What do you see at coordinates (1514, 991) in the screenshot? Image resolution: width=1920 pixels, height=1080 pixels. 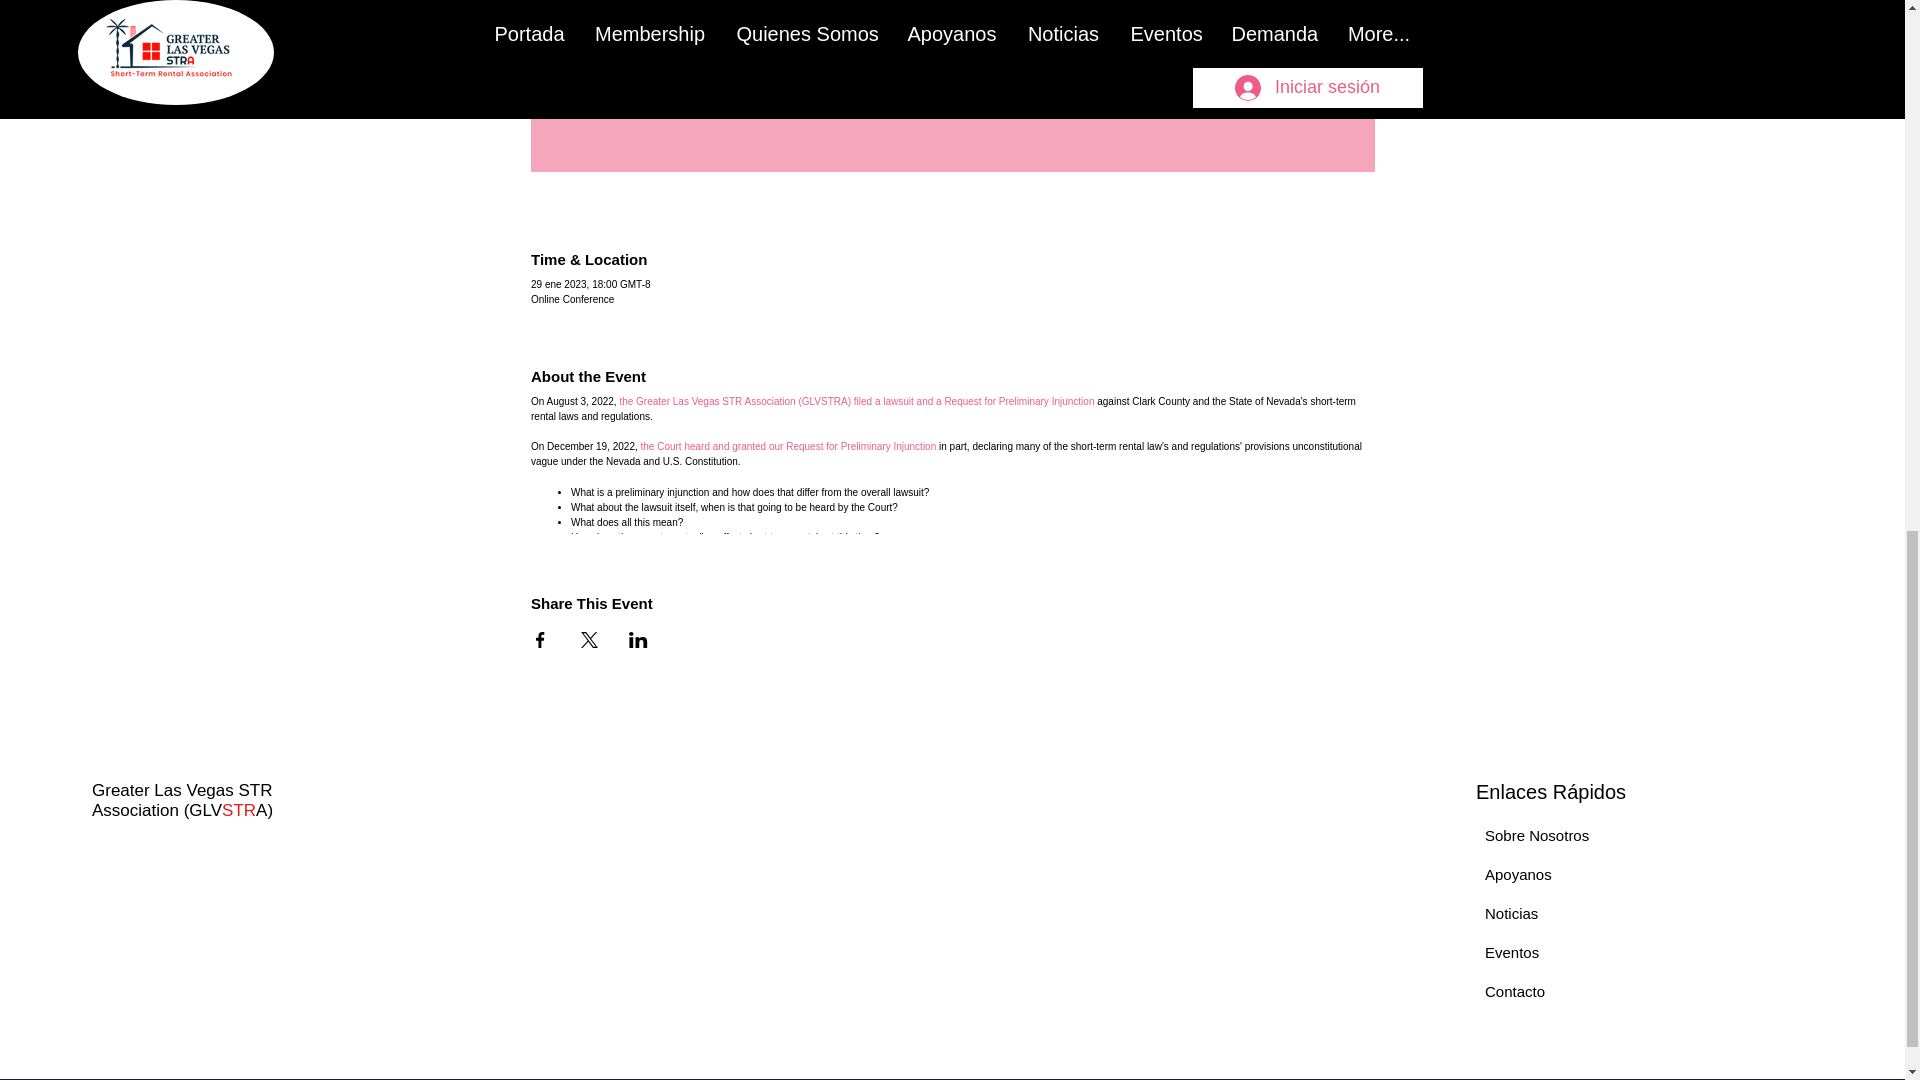 I see `Contacto` at bounding box center [1514, 991].